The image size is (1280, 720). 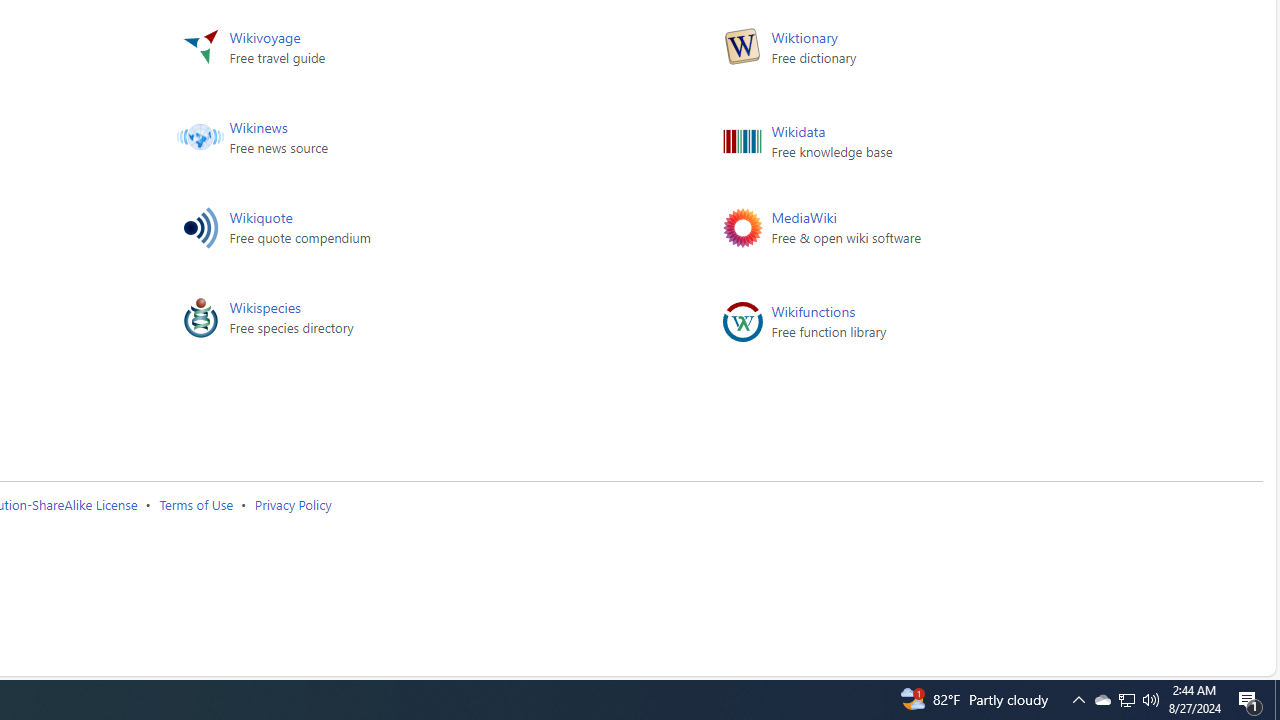 I want to click on Wikivoyage Free travel guide, so click(x=420, y=51).